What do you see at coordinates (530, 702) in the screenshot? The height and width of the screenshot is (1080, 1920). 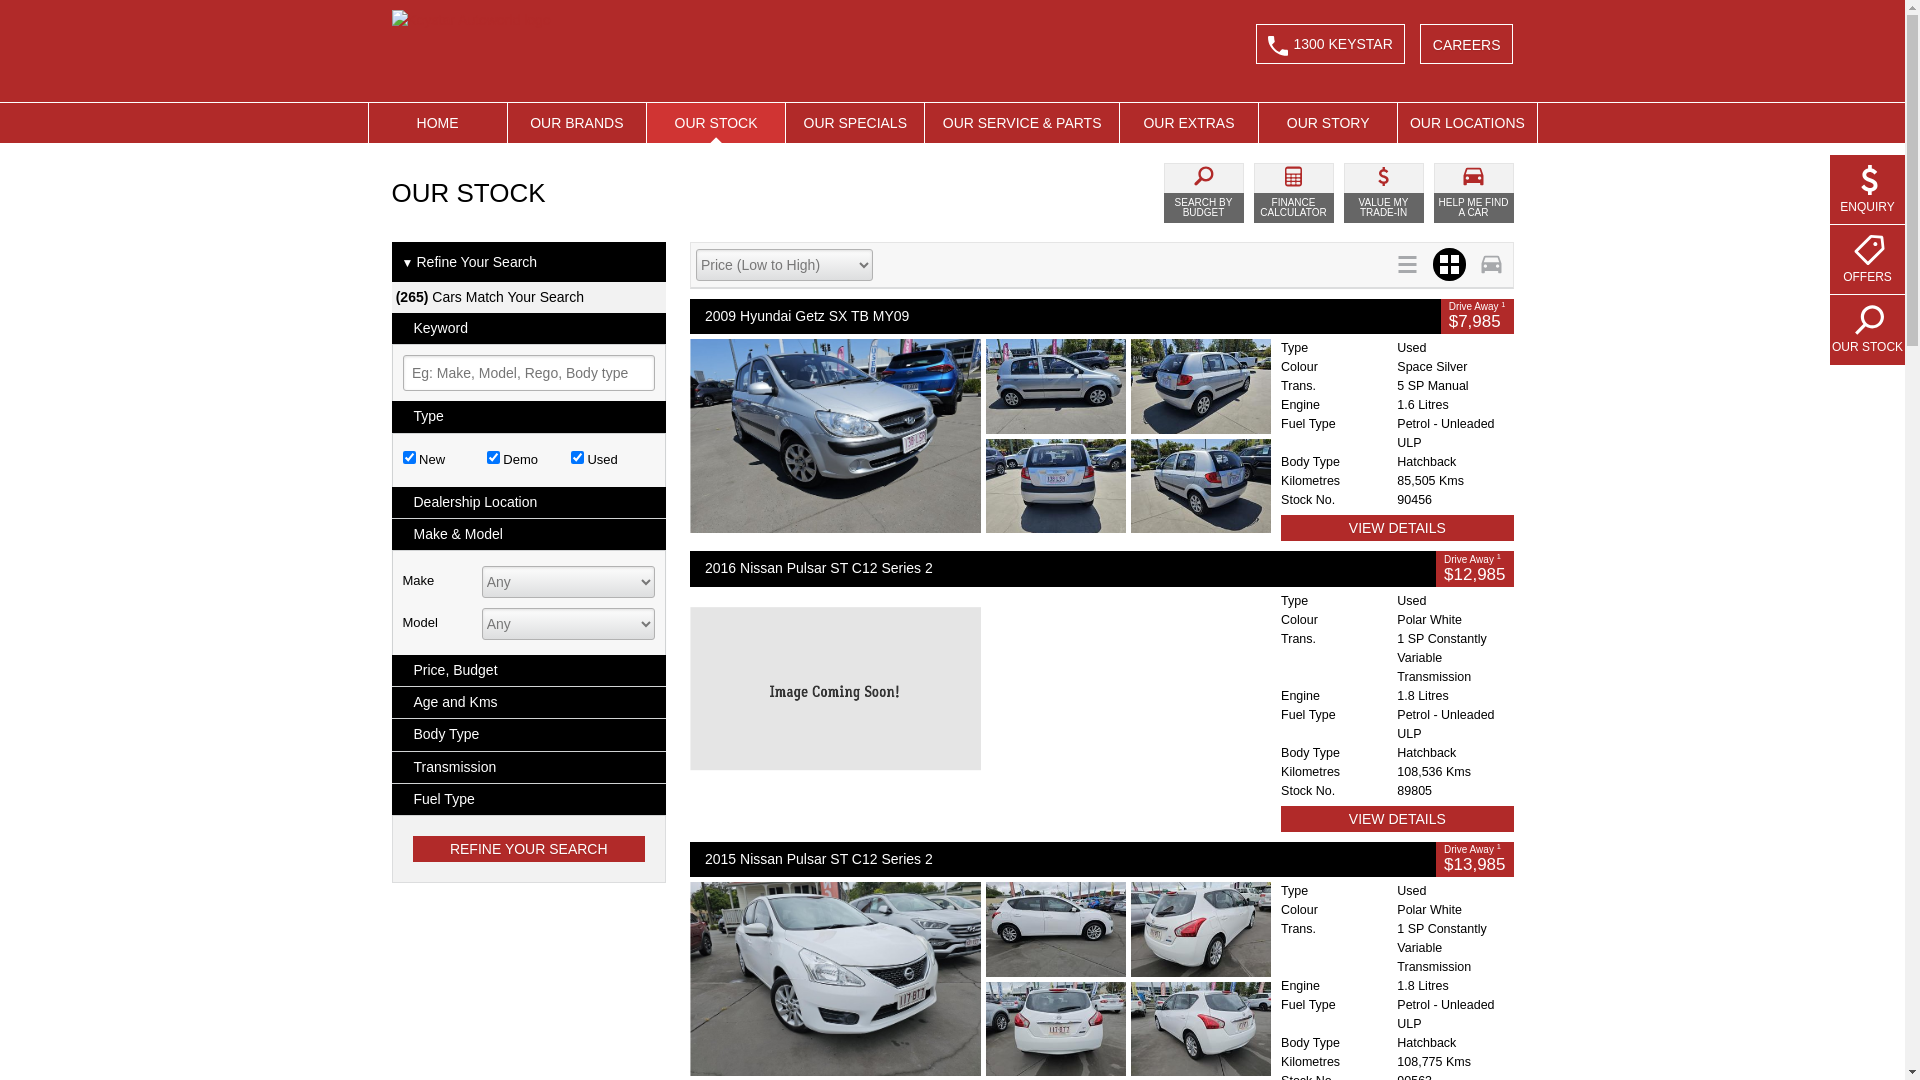 I see `Age and Kms` at bounding box center [530, 702].